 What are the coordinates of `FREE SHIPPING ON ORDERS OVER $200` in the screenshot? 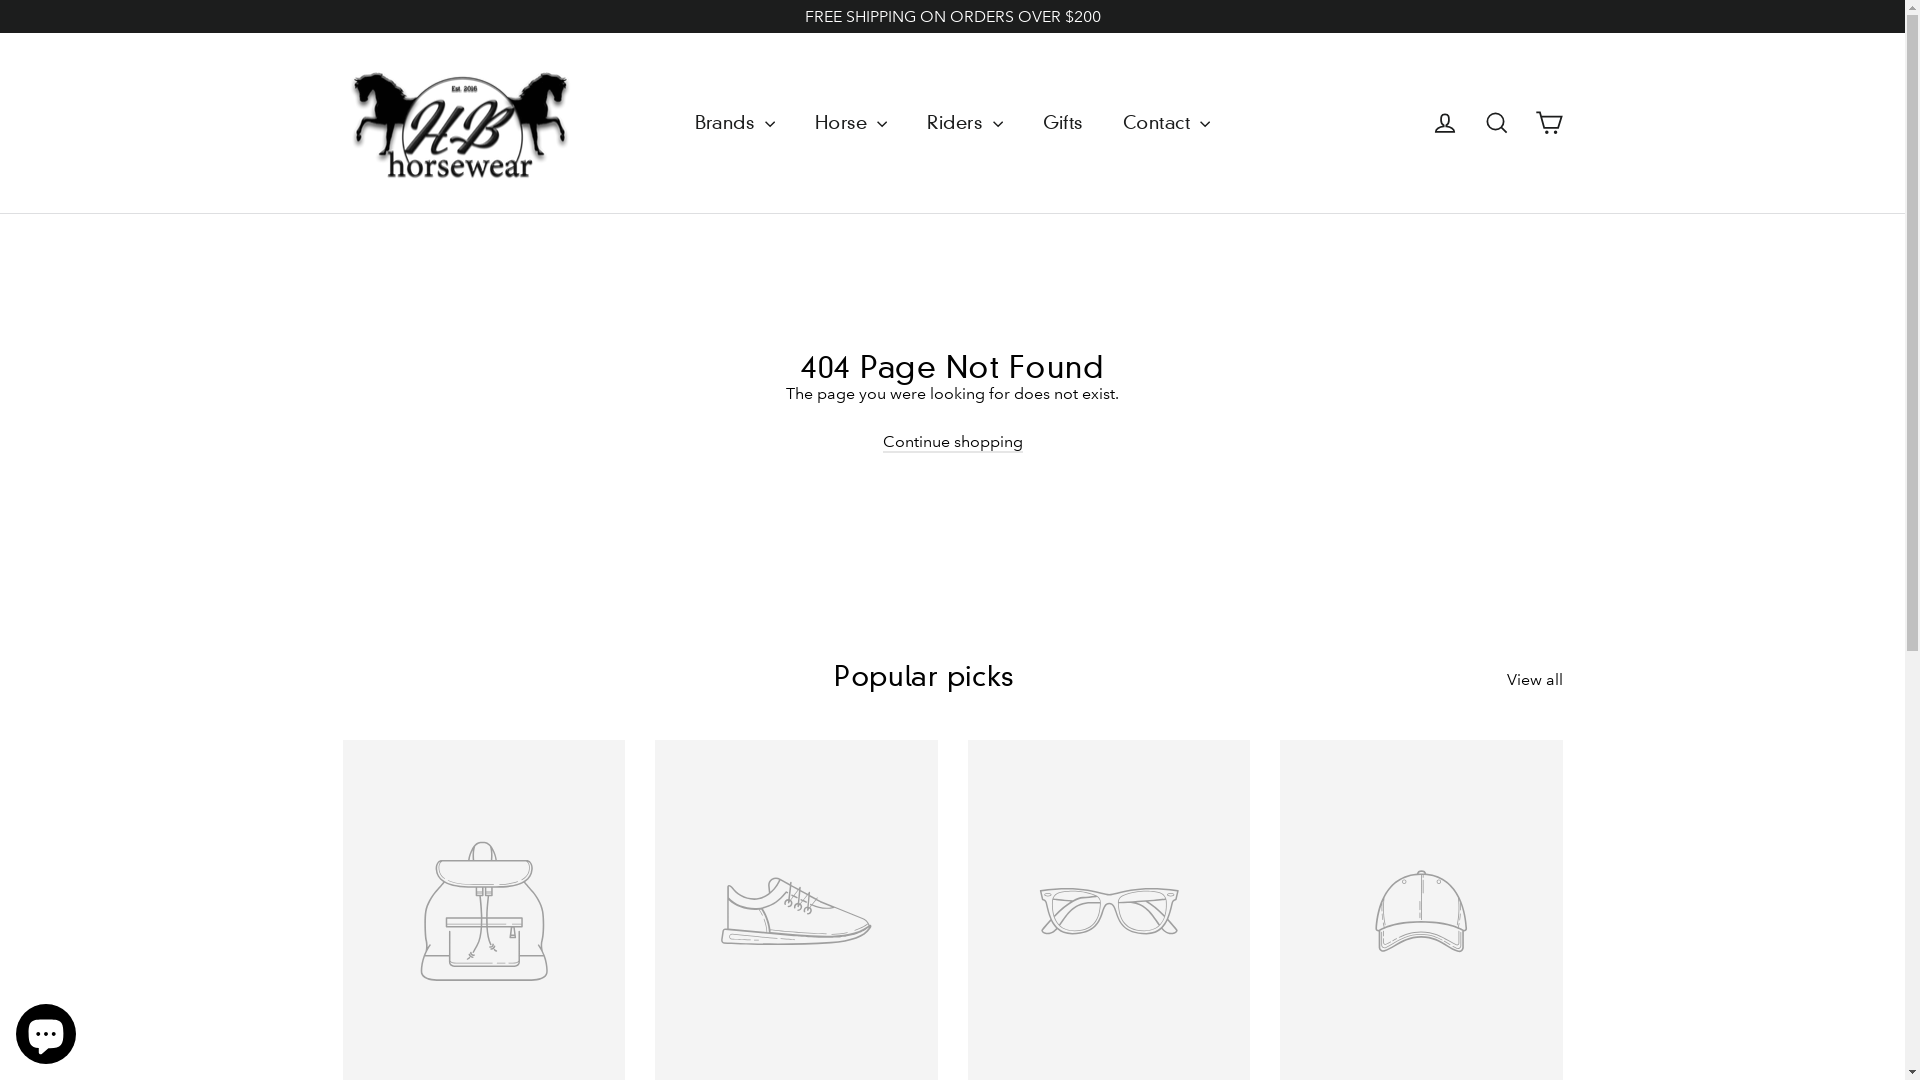 It's located at (952, 16).